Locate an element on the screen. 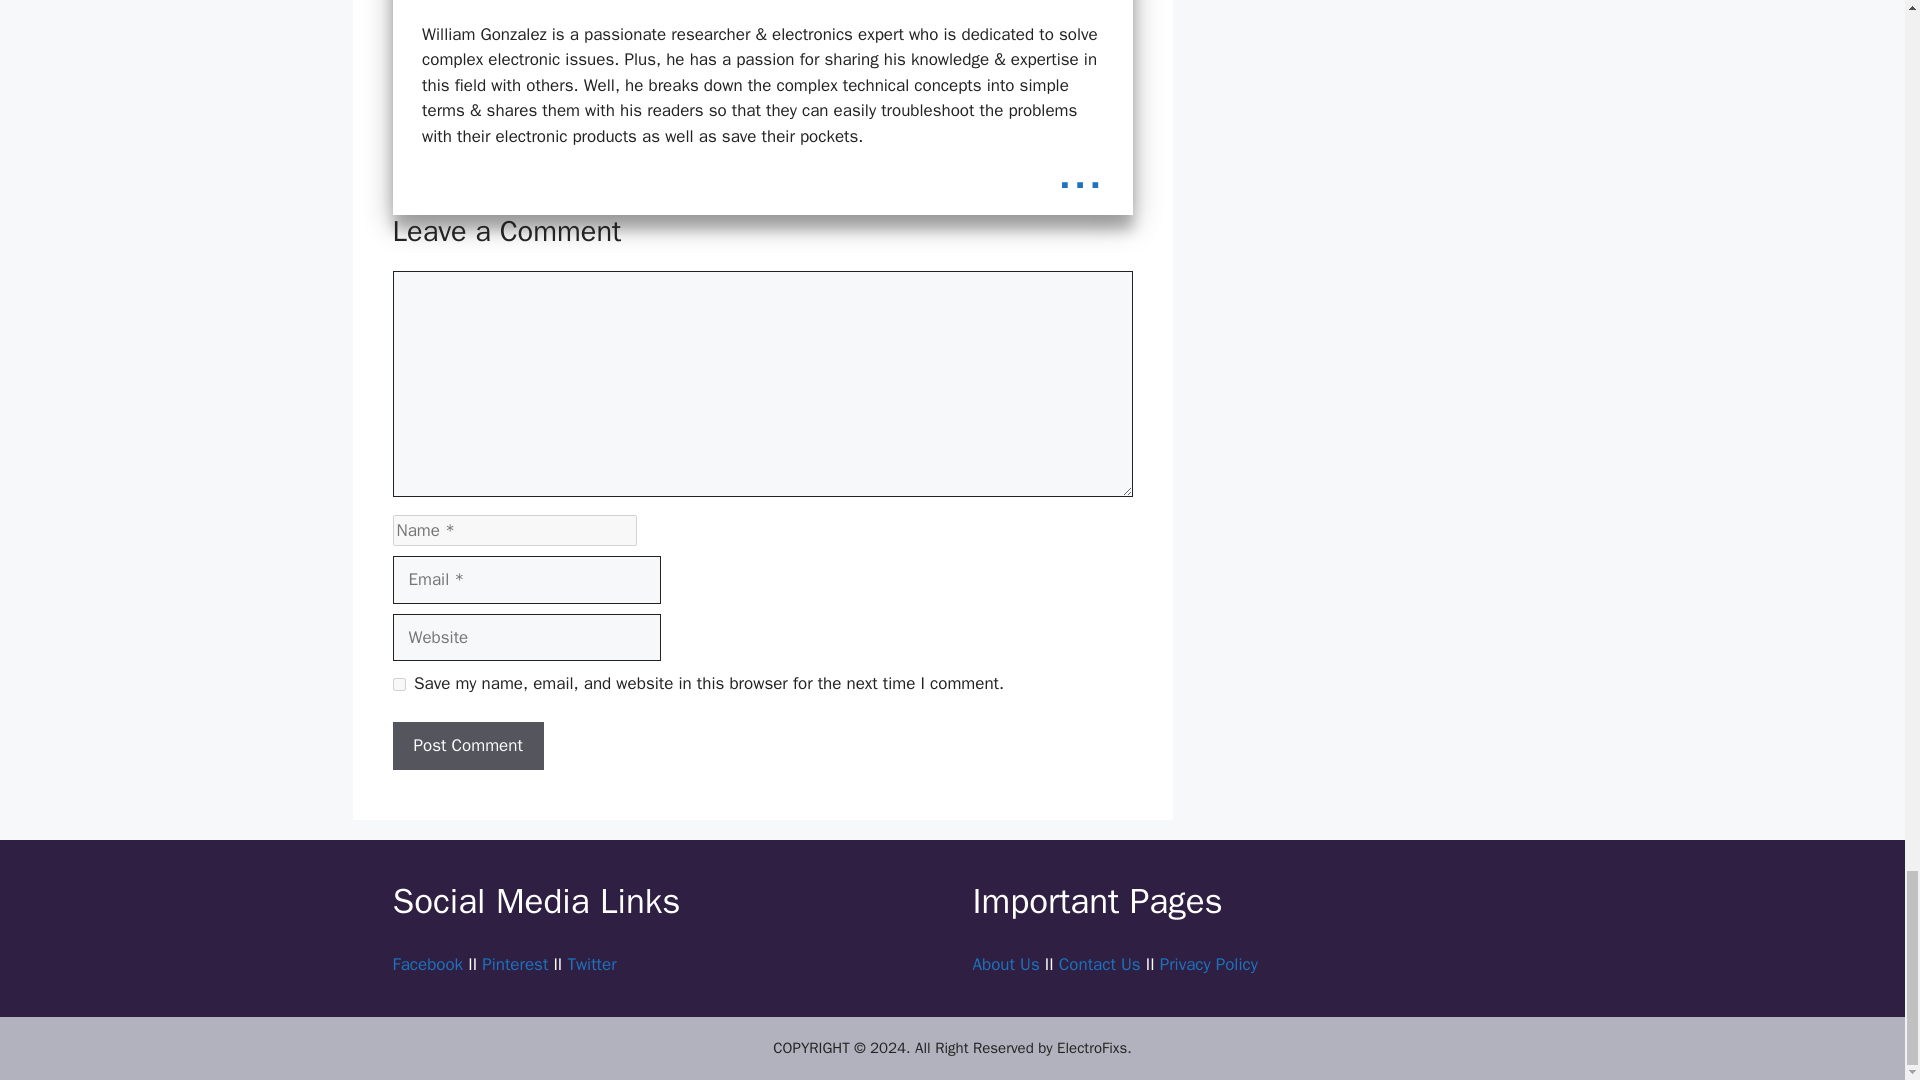 The width and height of the screenshot is (1920, 1080). Pinterest is located at coordinates (514, 964).